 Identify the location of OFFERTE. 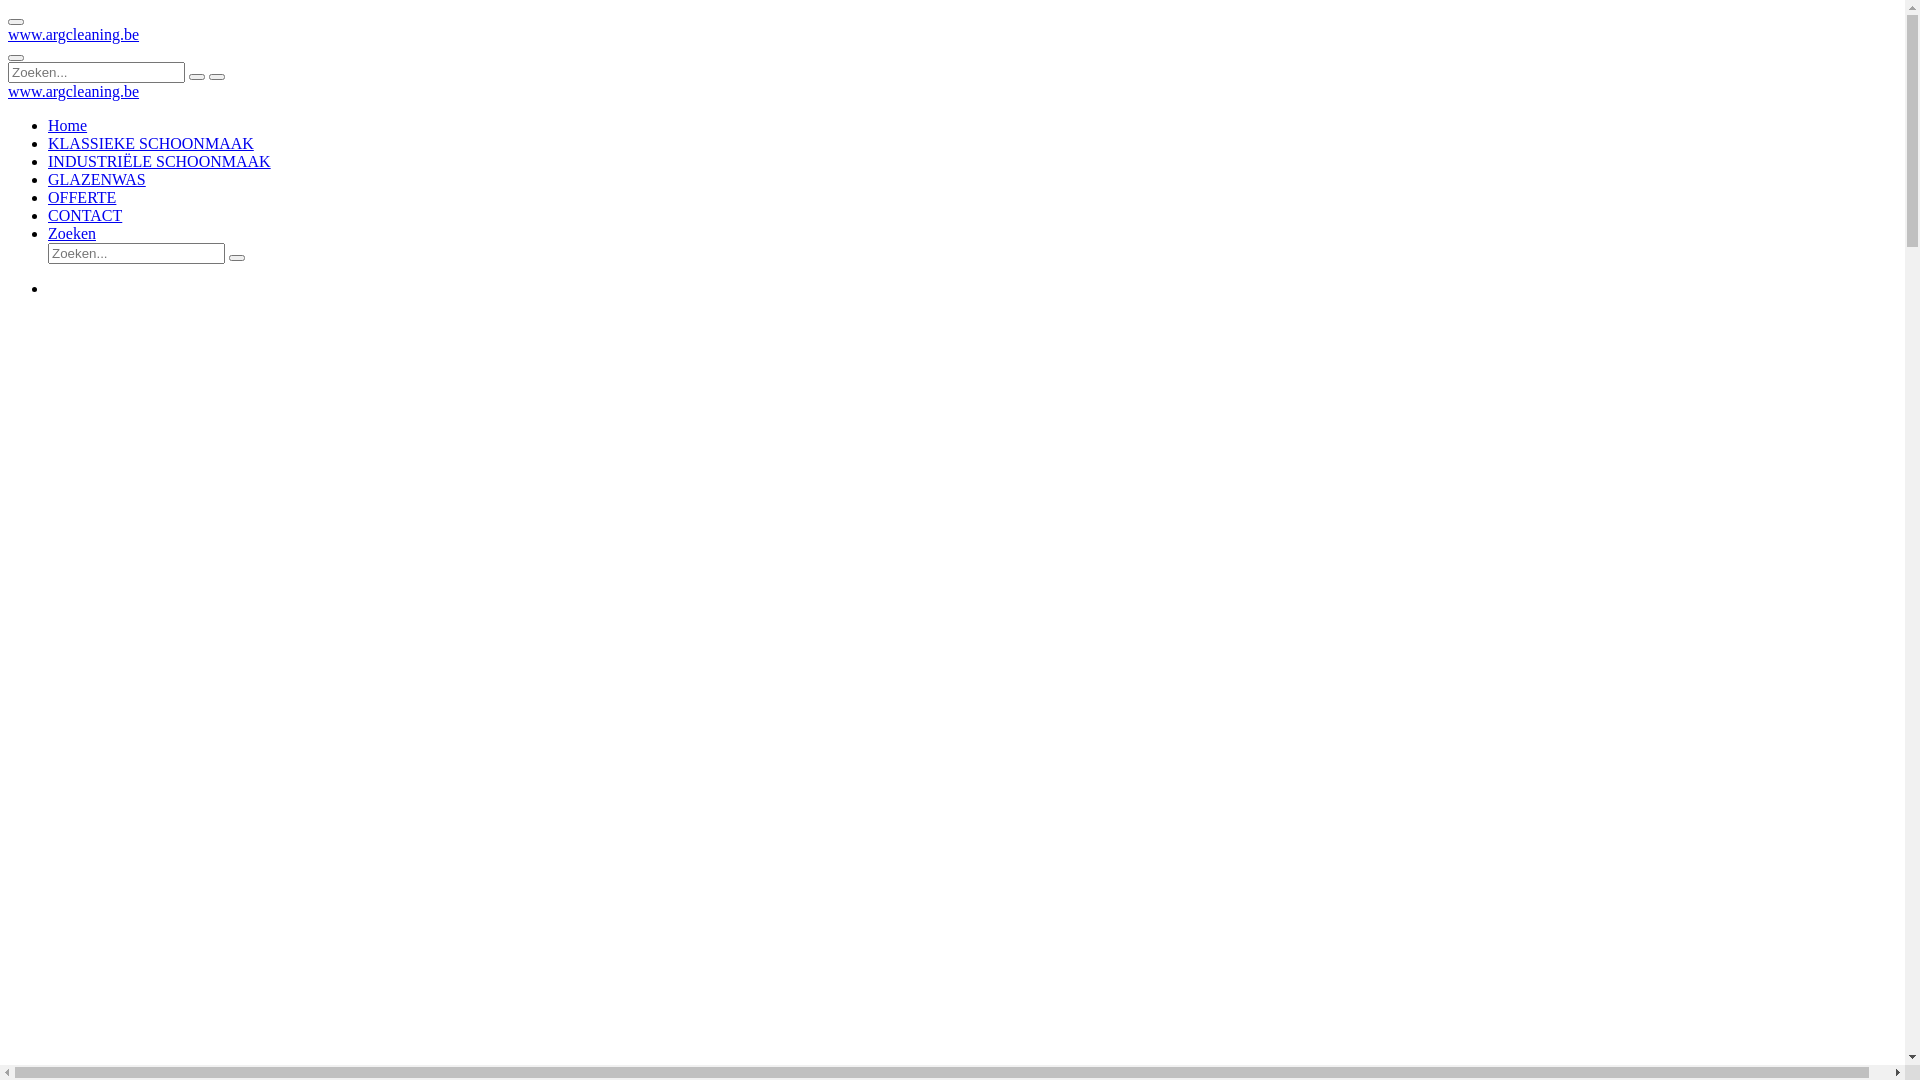
(82, 198).